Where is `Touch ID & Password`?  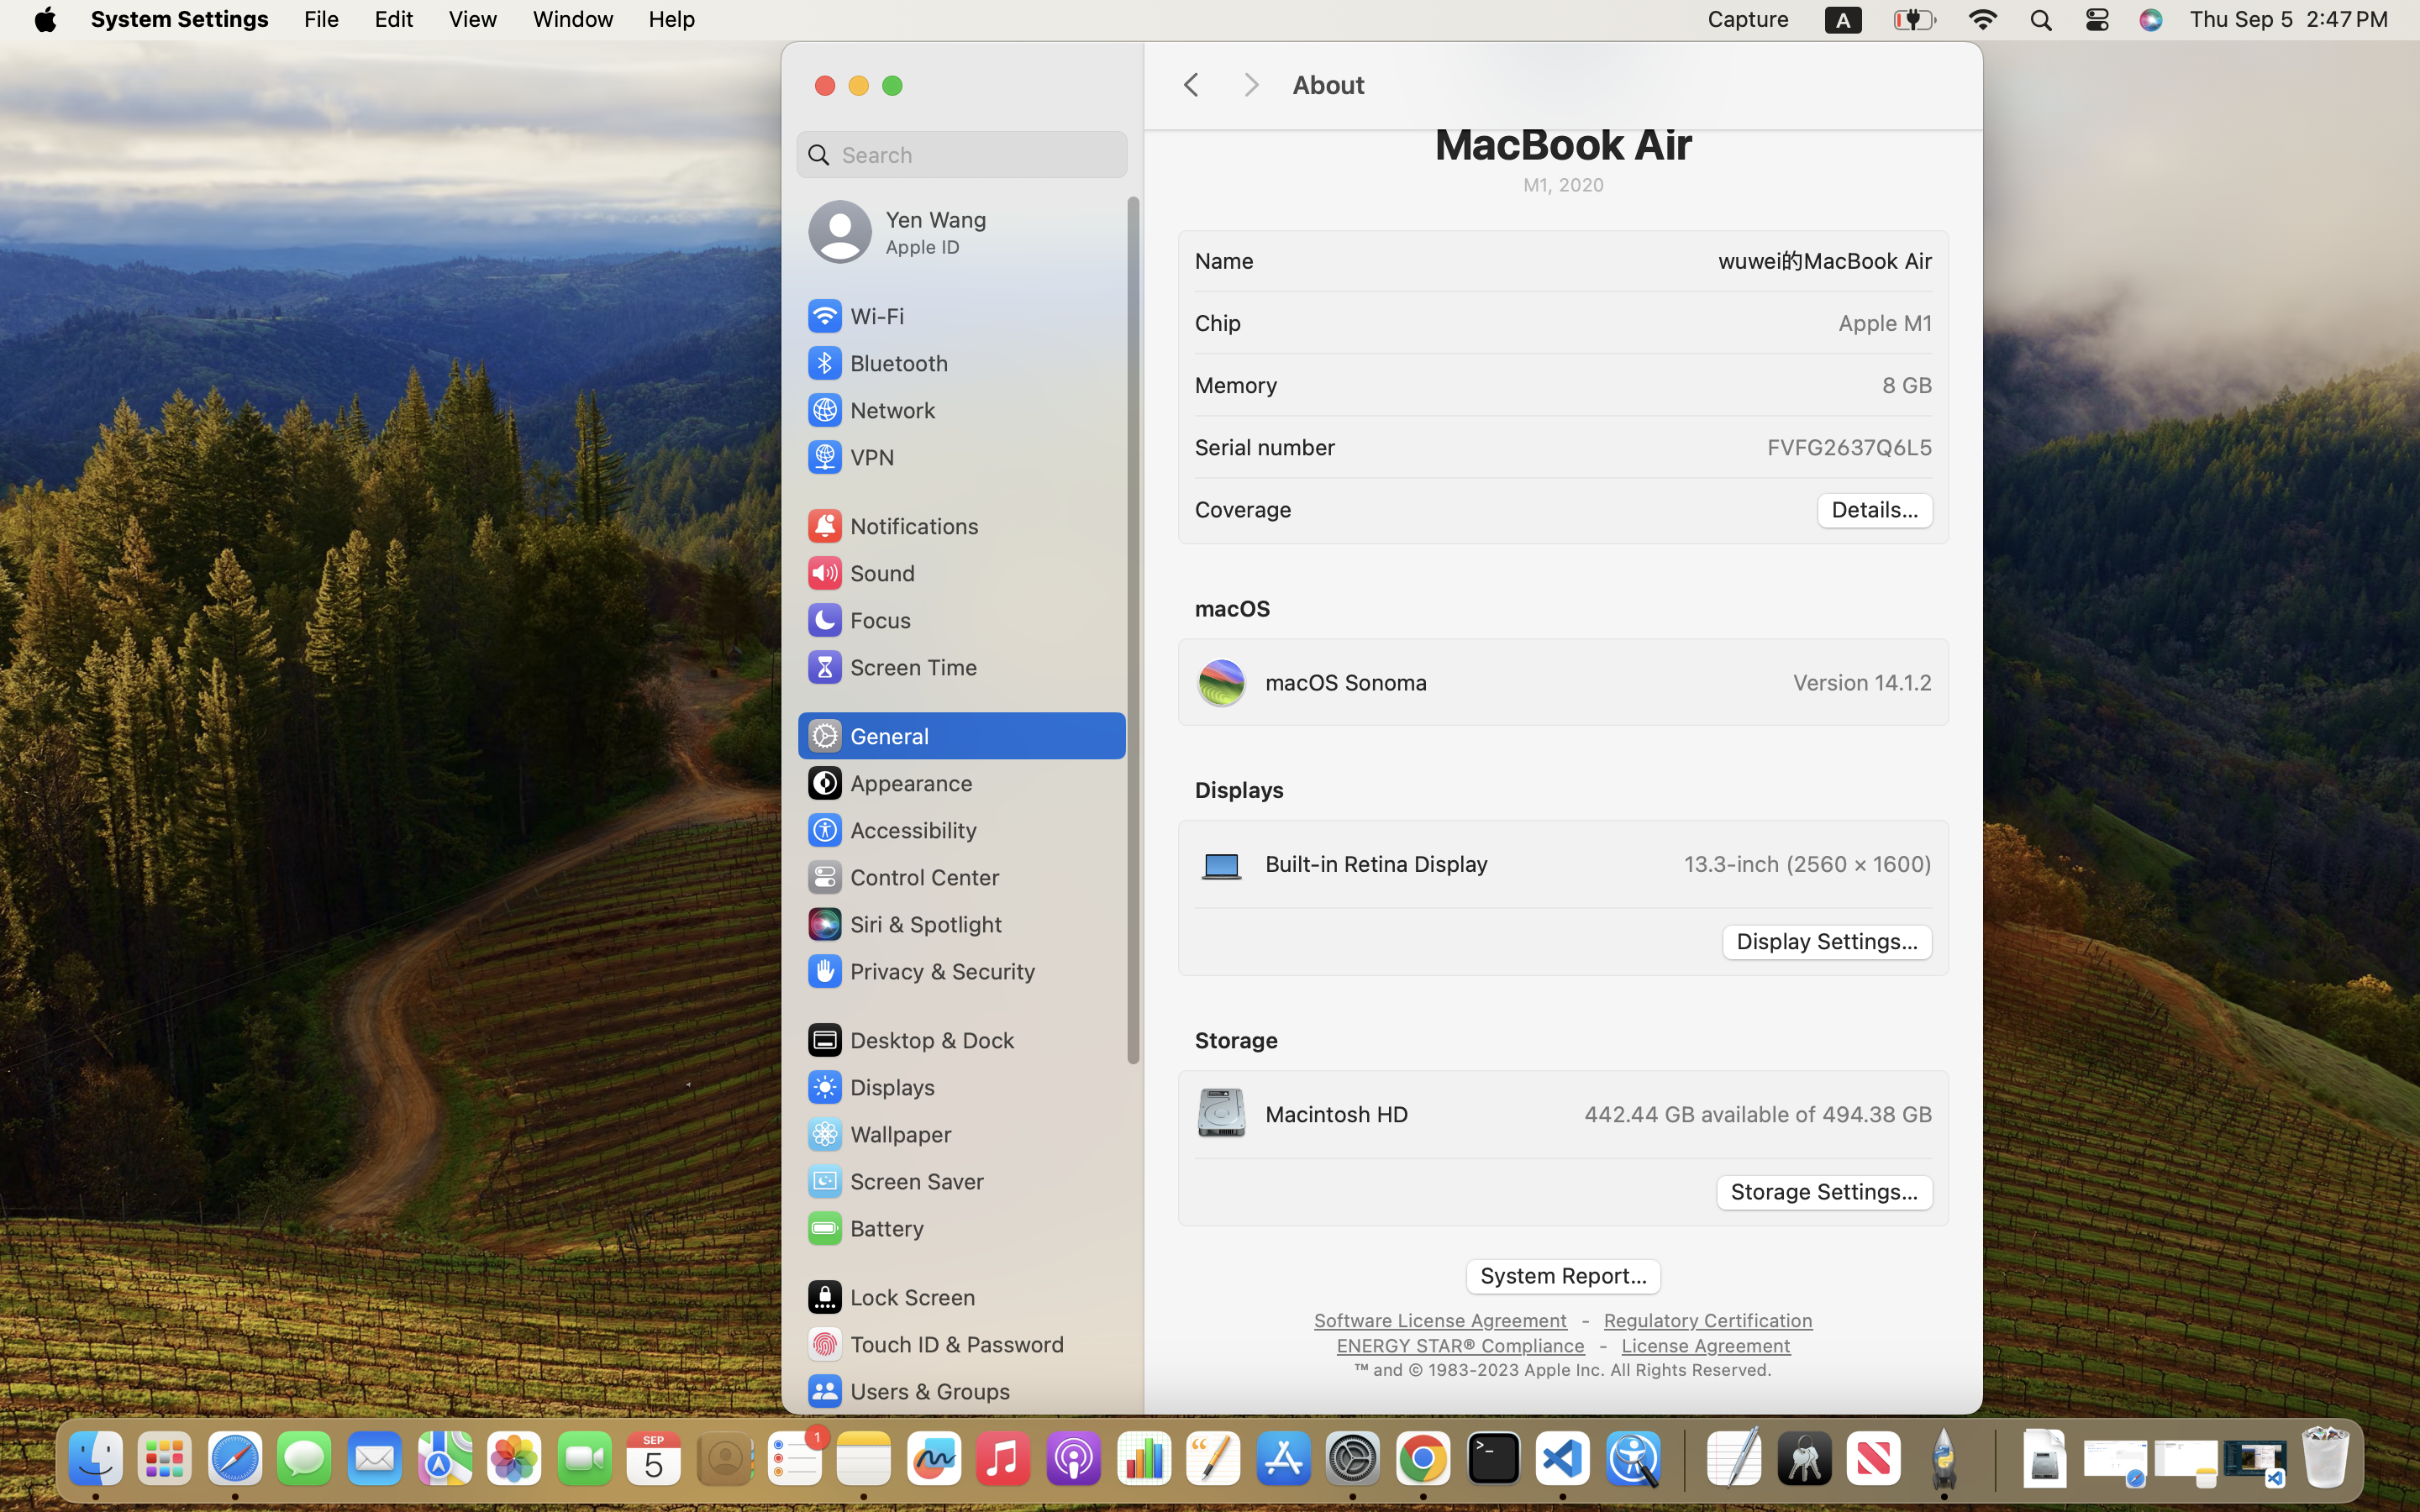 Touch ID & Password is located at coordinates (935, 1344).